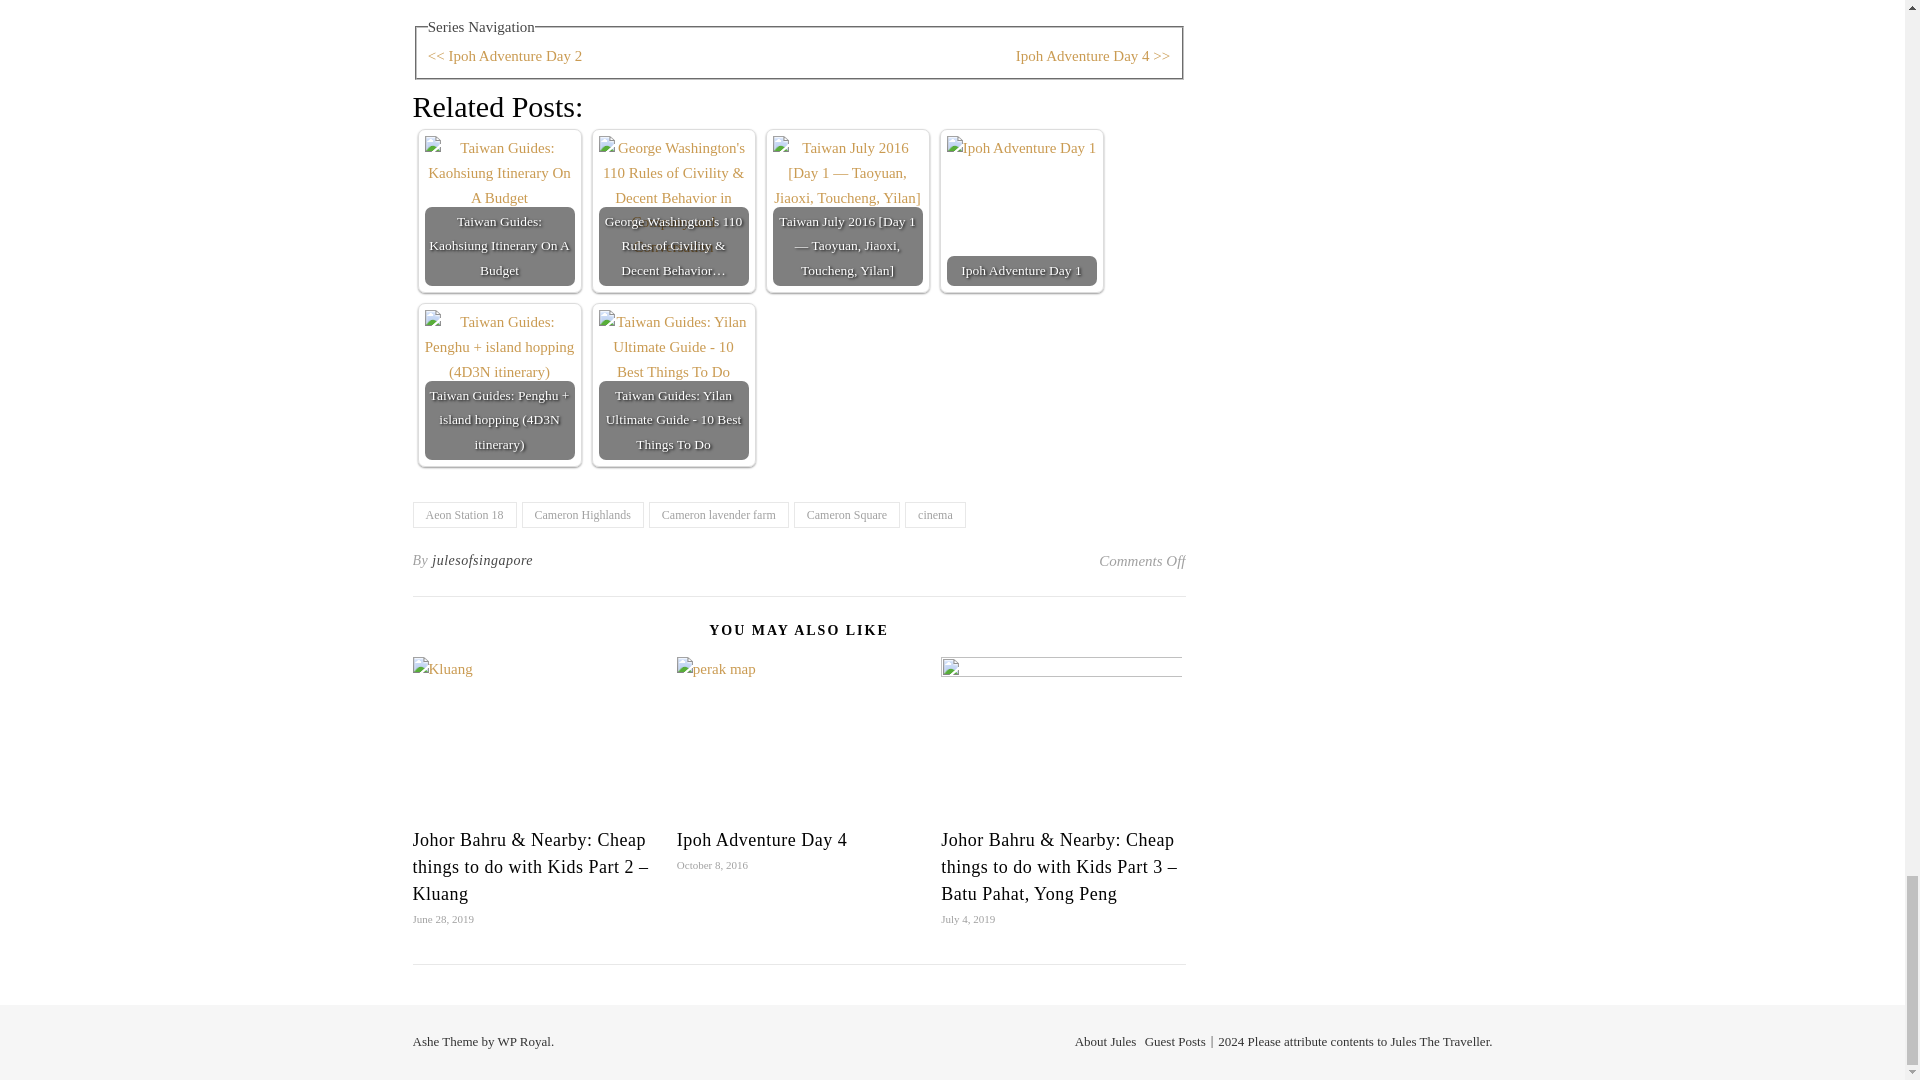  I want to click on Taiwan Guides: Kaohsiung Itinerary On A Budget, so click(499, 211).